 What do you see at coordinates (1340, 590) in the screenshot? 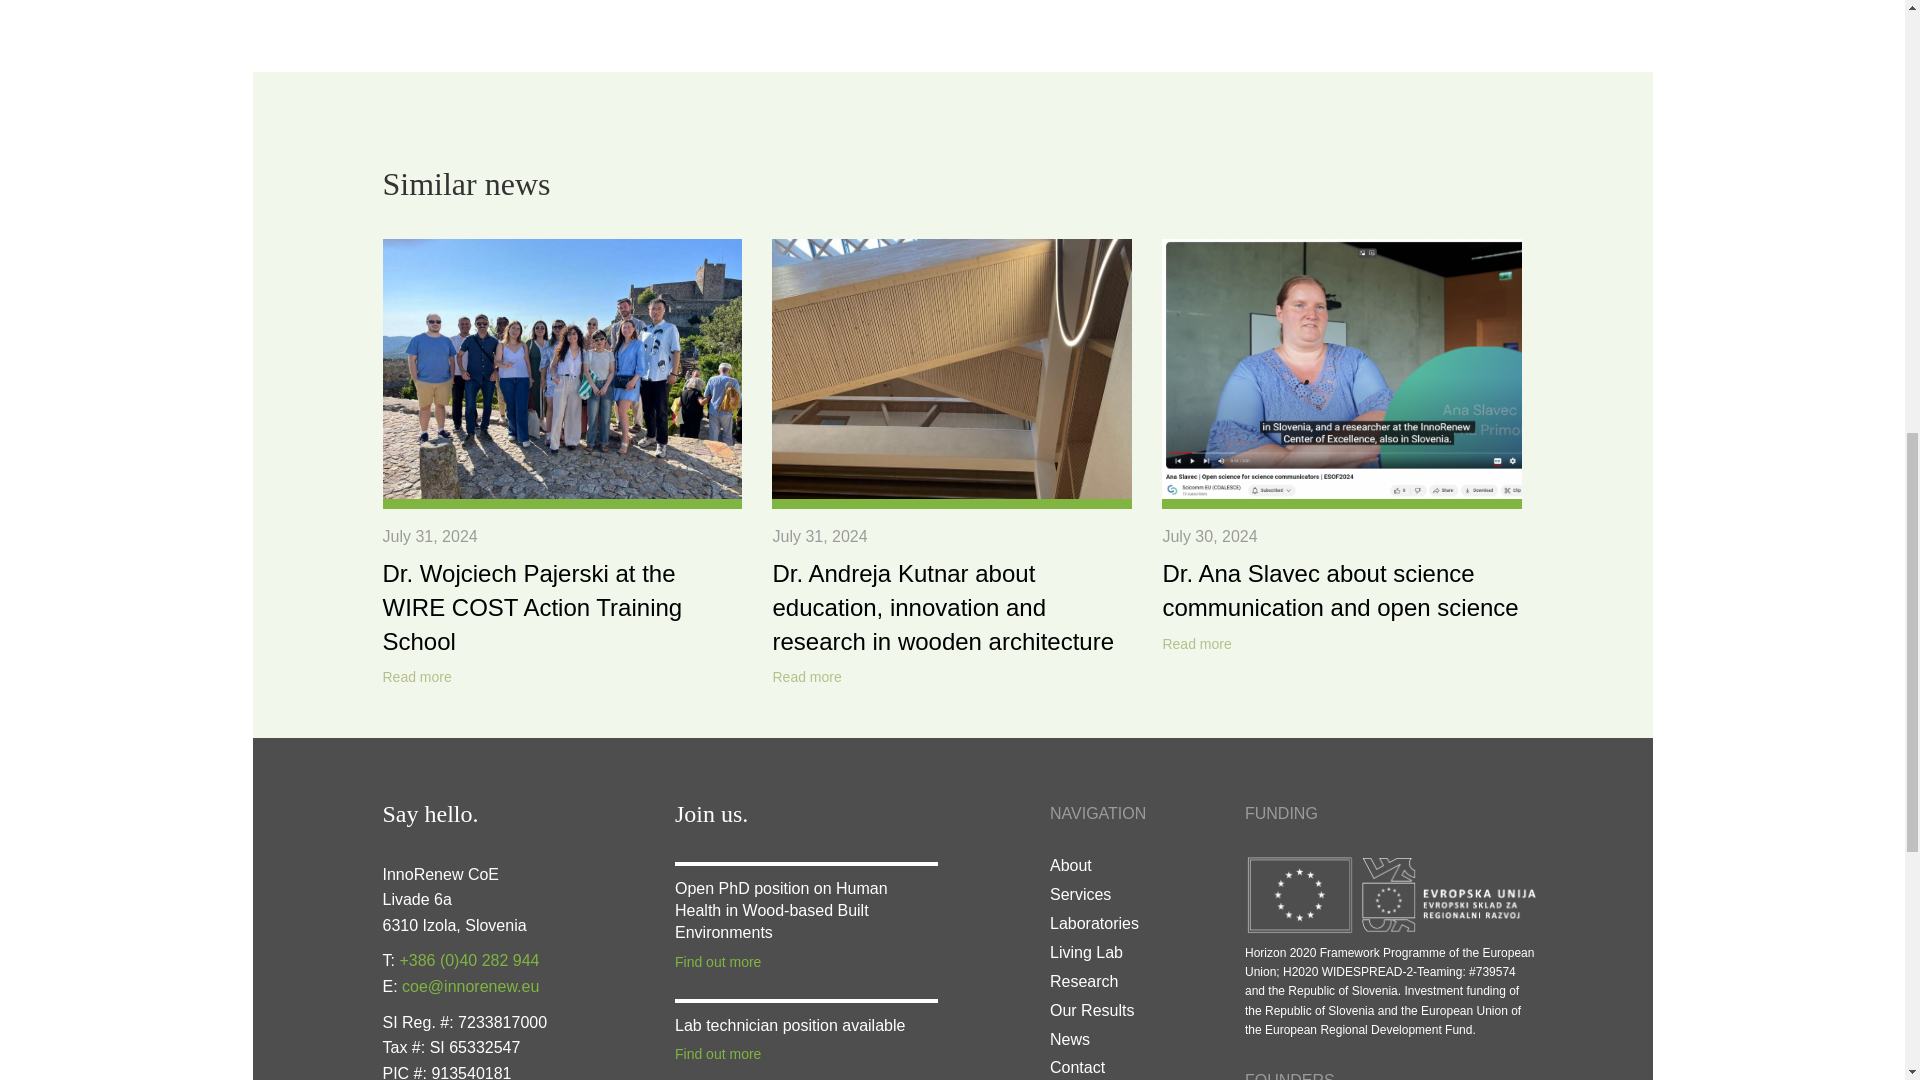
I see `Dr. Ana Slavec about science communication and open science` at bounding box center [1340, 590].